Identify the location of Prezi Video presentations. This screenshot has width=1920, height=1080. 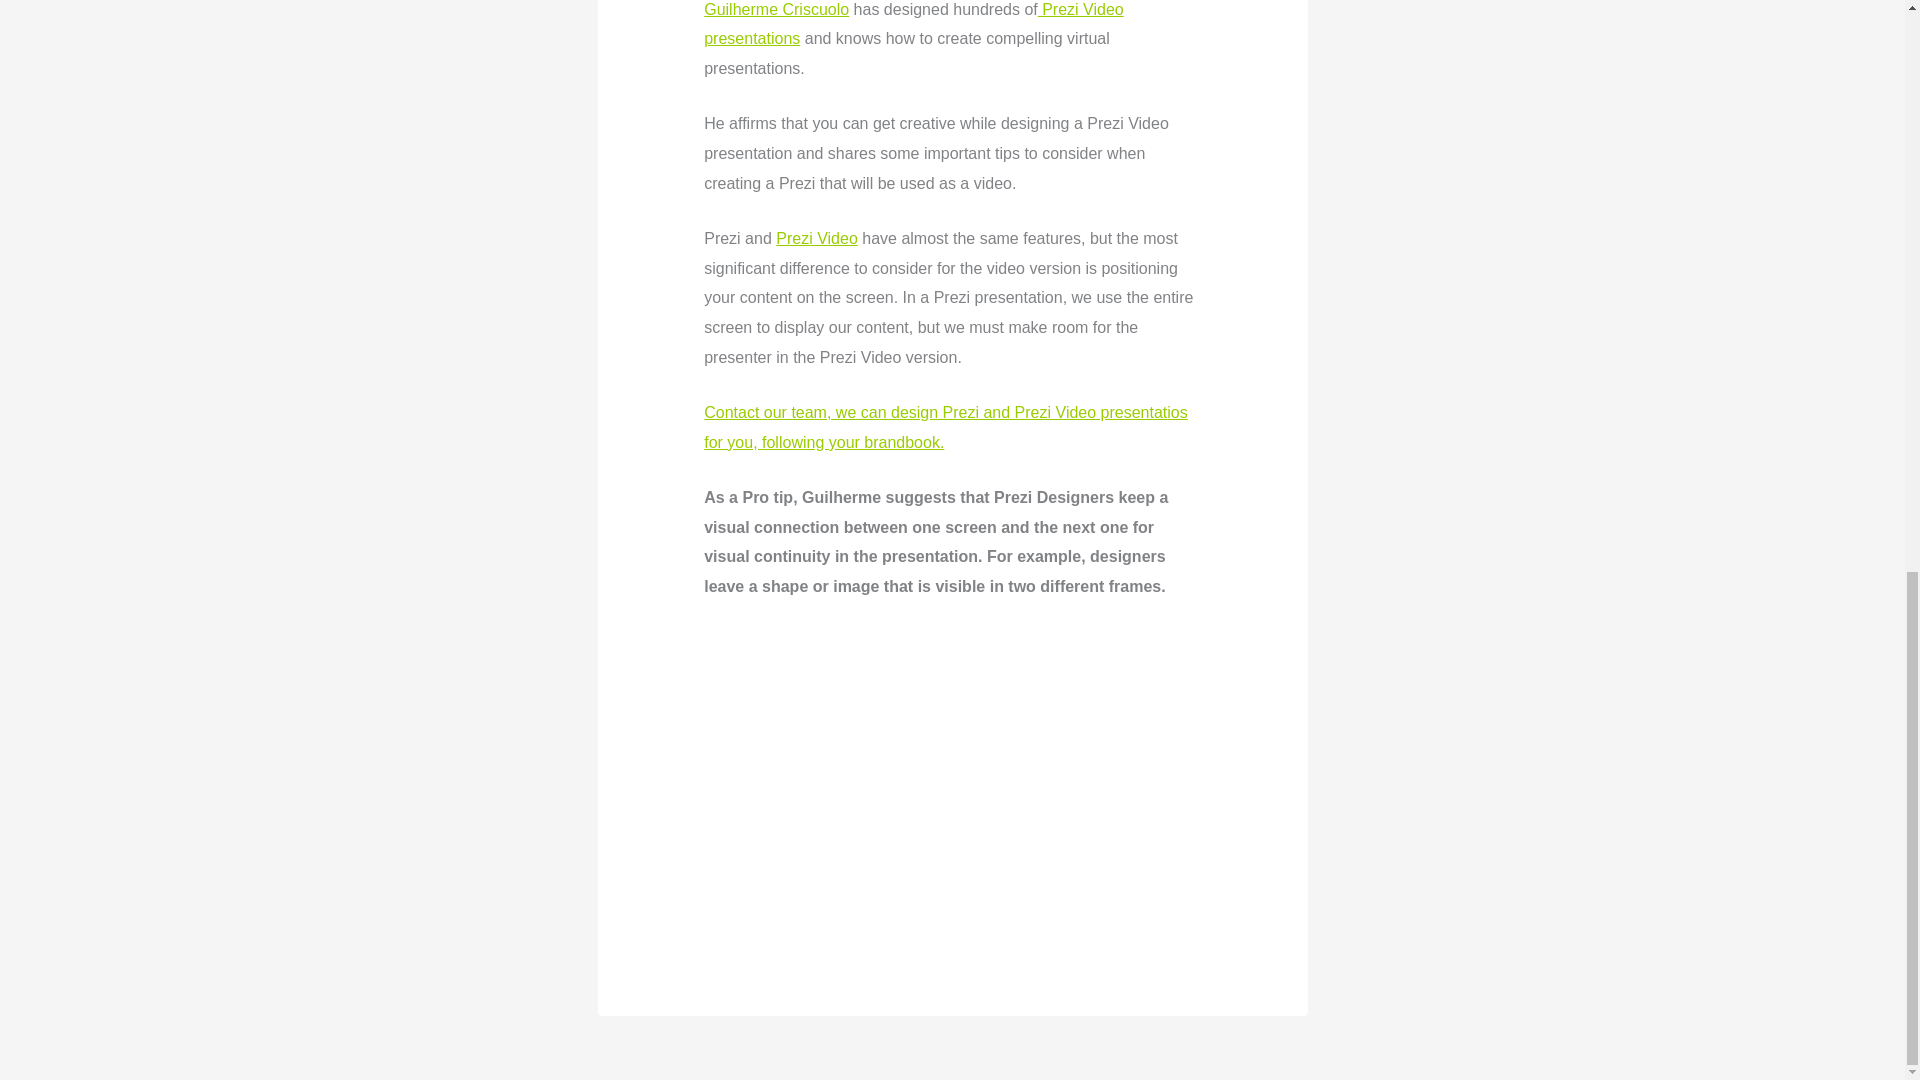
(914, 24).